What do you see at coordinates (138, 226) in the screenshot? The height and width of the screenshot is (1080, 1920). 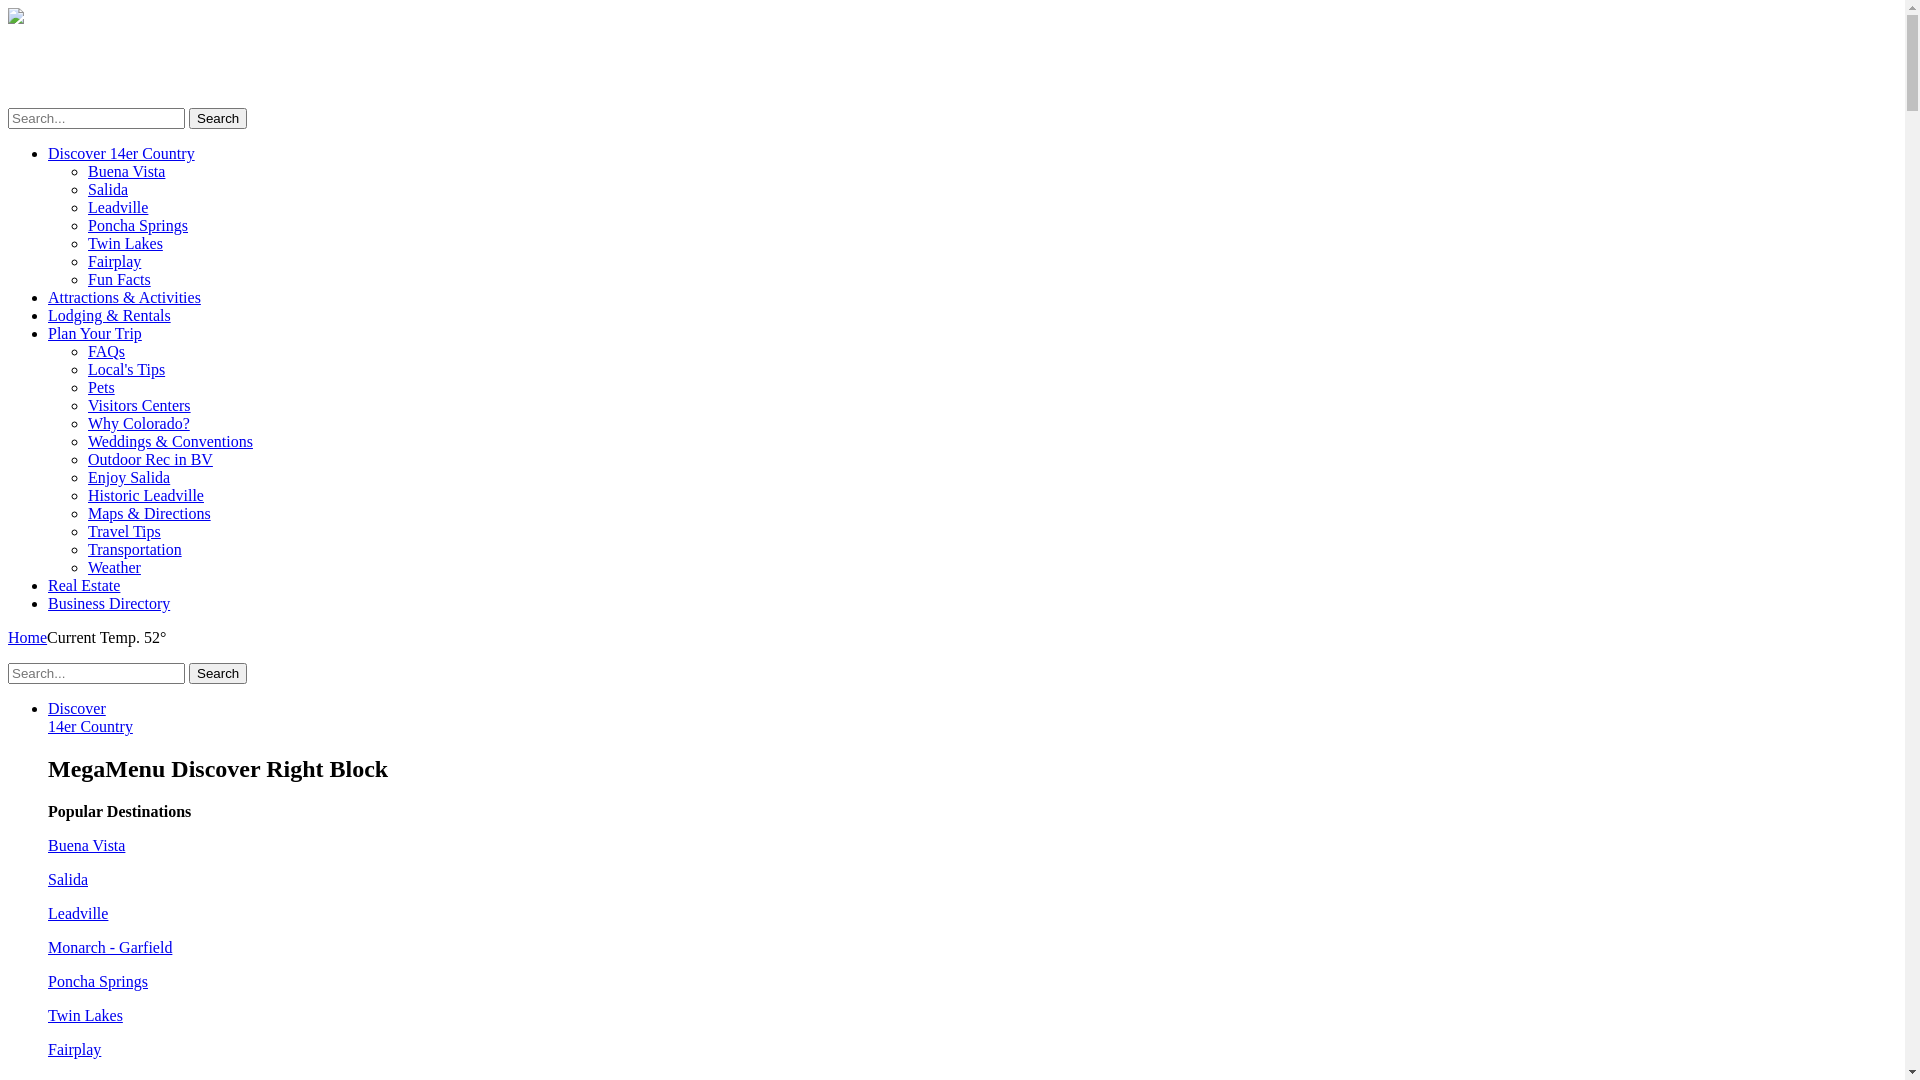 I see `Poncha Springs` at bounding box center [138, 226].